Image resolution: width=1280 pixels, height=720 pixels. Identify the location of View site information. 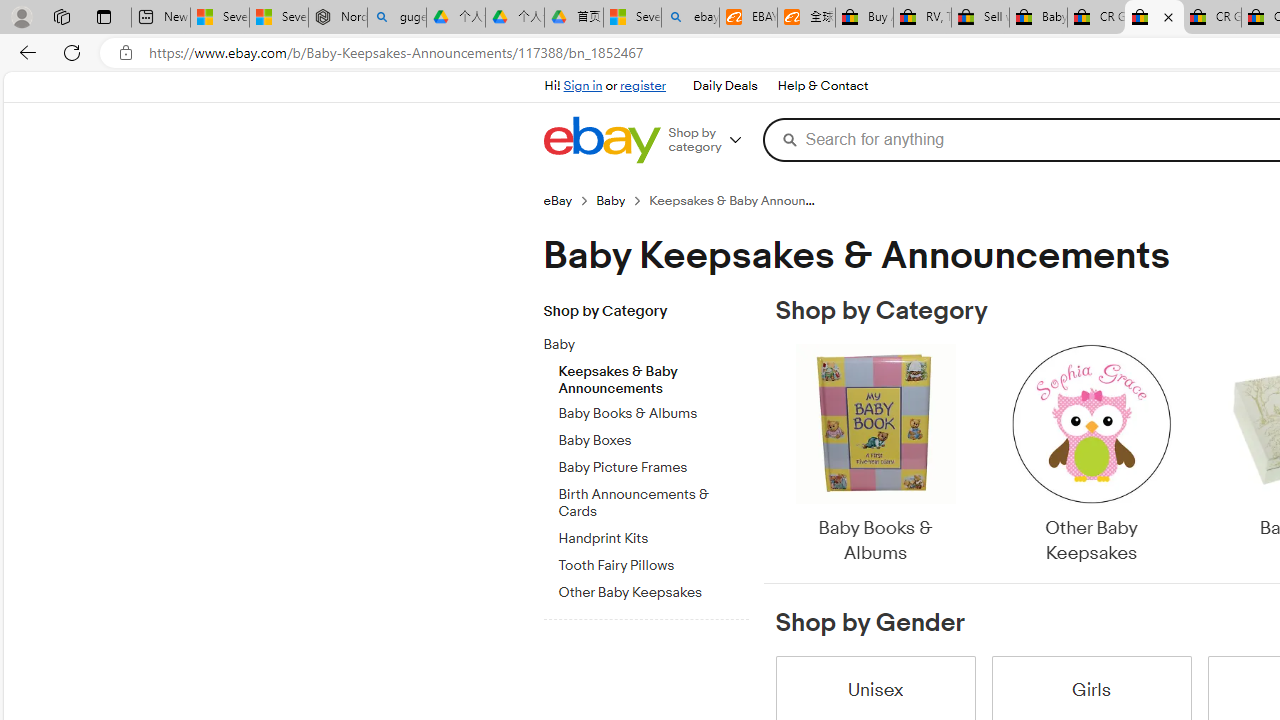
(126, 53).